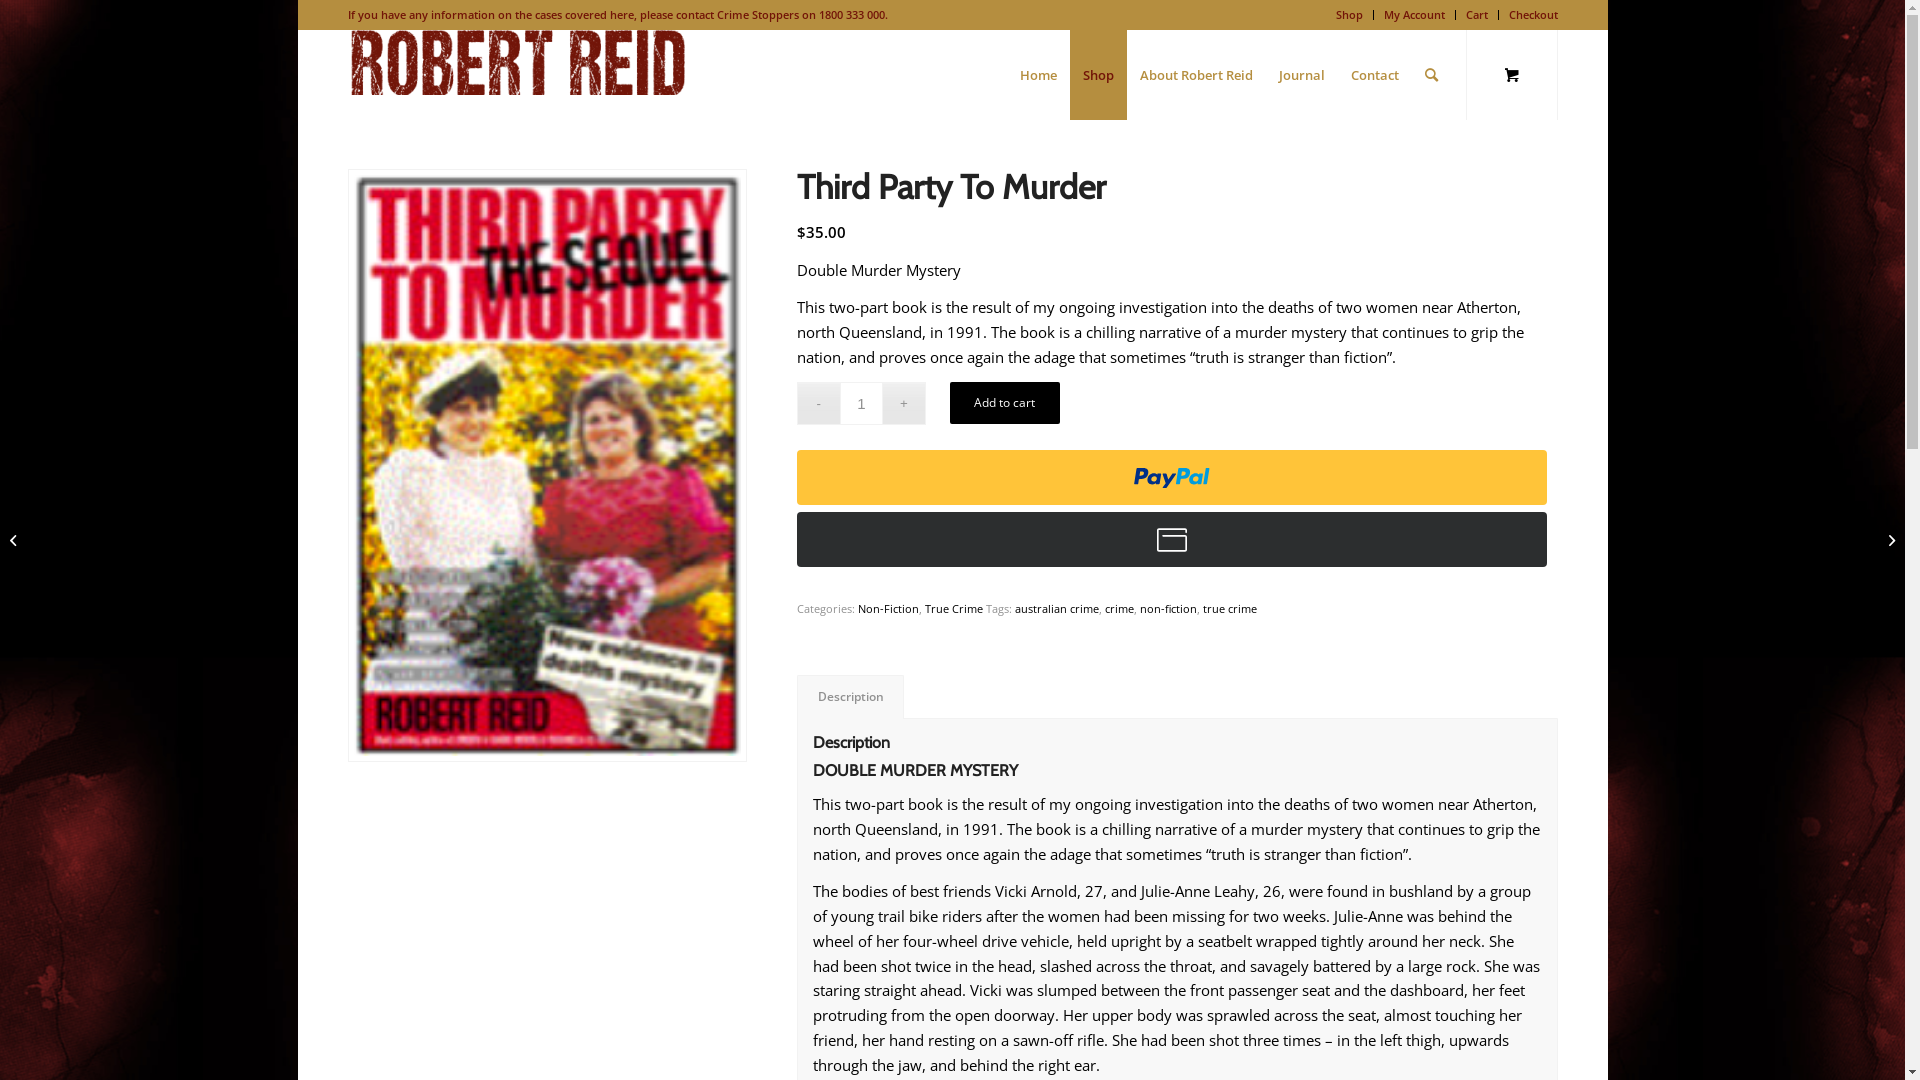  I want to click on True Crime, so click(954, 608).